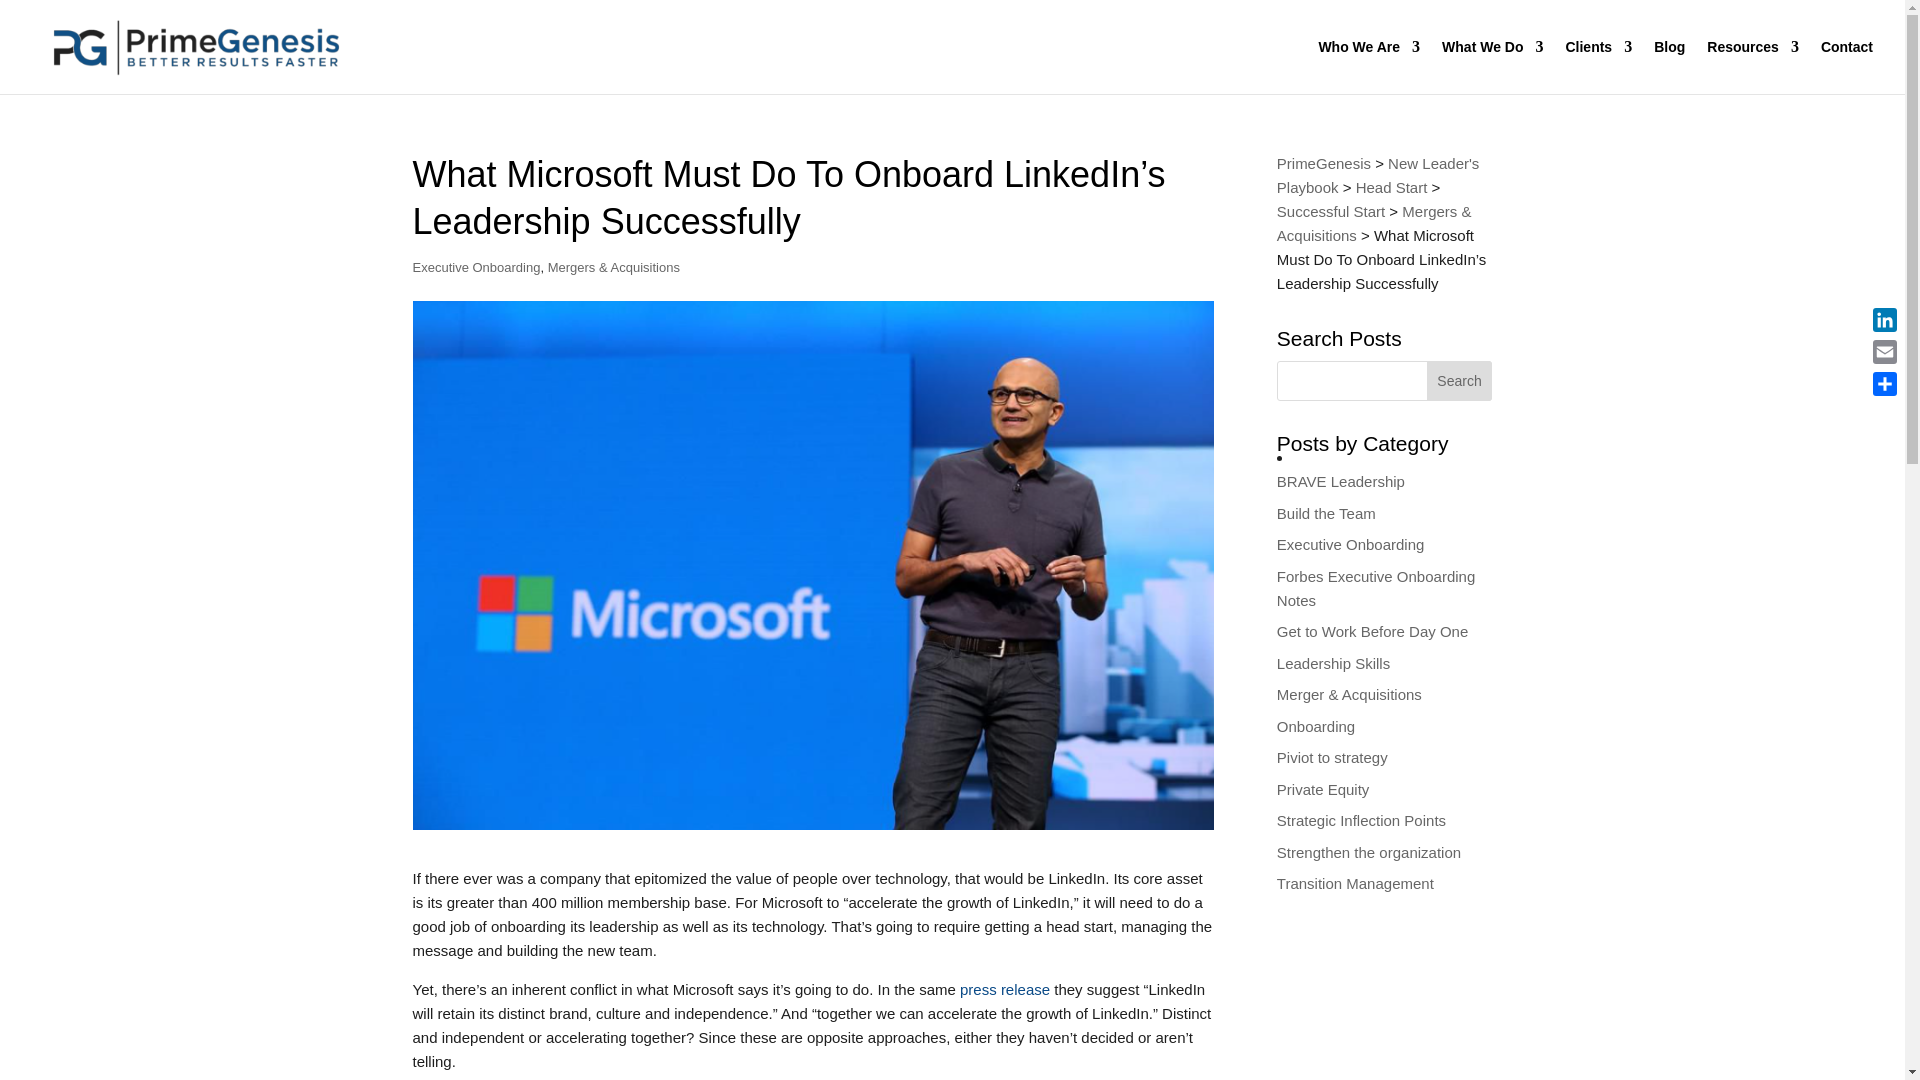 The height and width of the screenshot is (1080, 1920). I want to click on LinkedIn, so click(1884, 319).